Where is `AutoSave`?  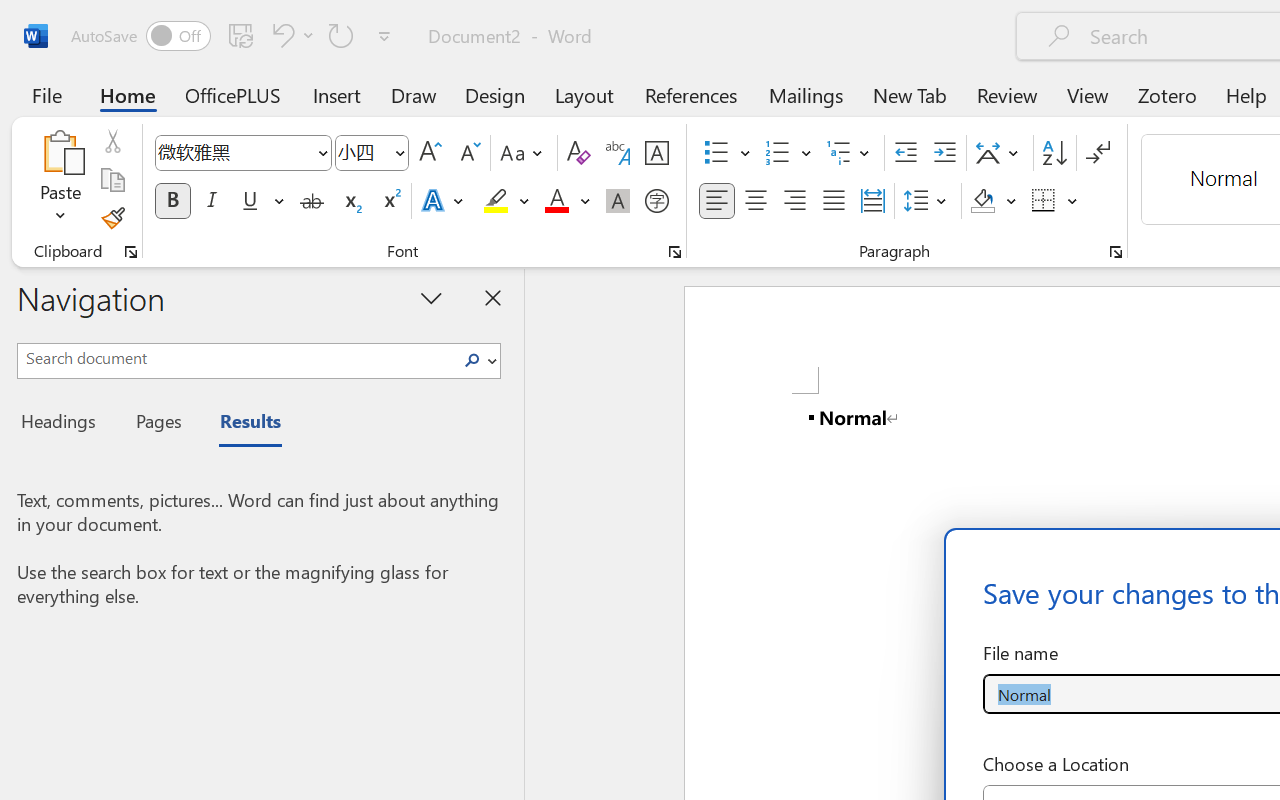 AutoSave is located at coordinates (140, 36).